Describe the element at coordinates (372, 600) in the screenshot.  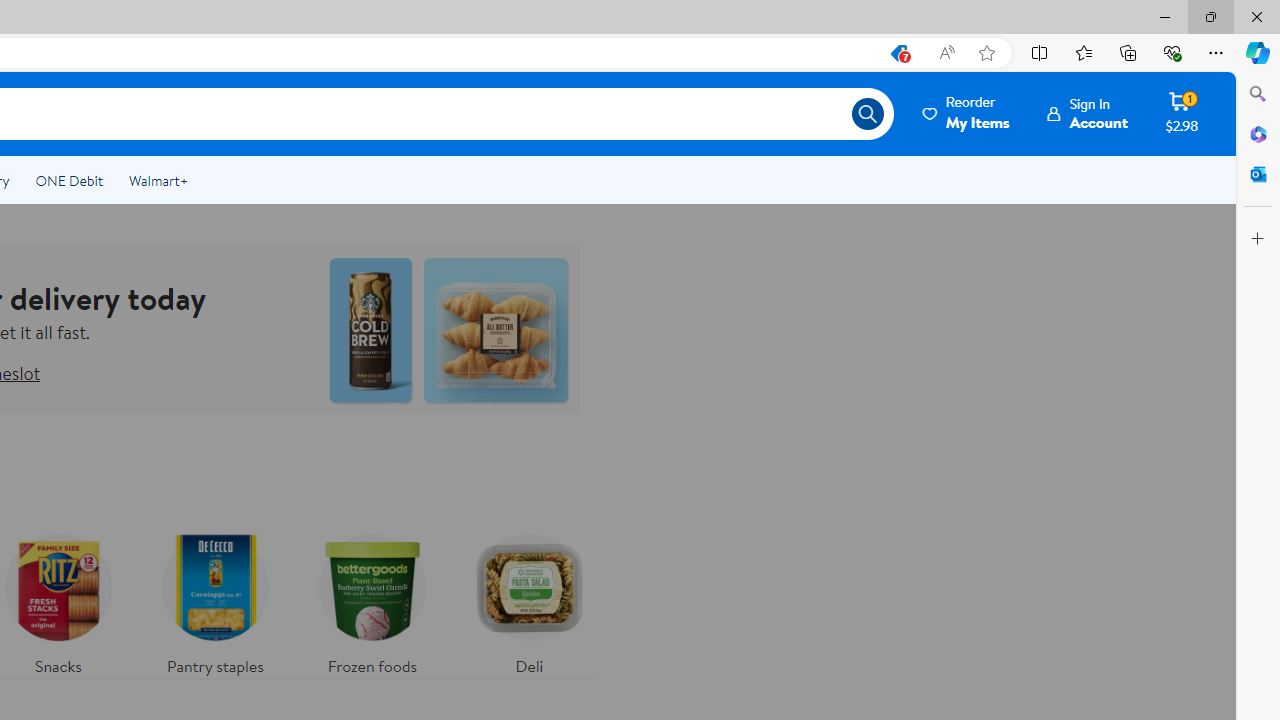
I see `Frozen foods` at that location.